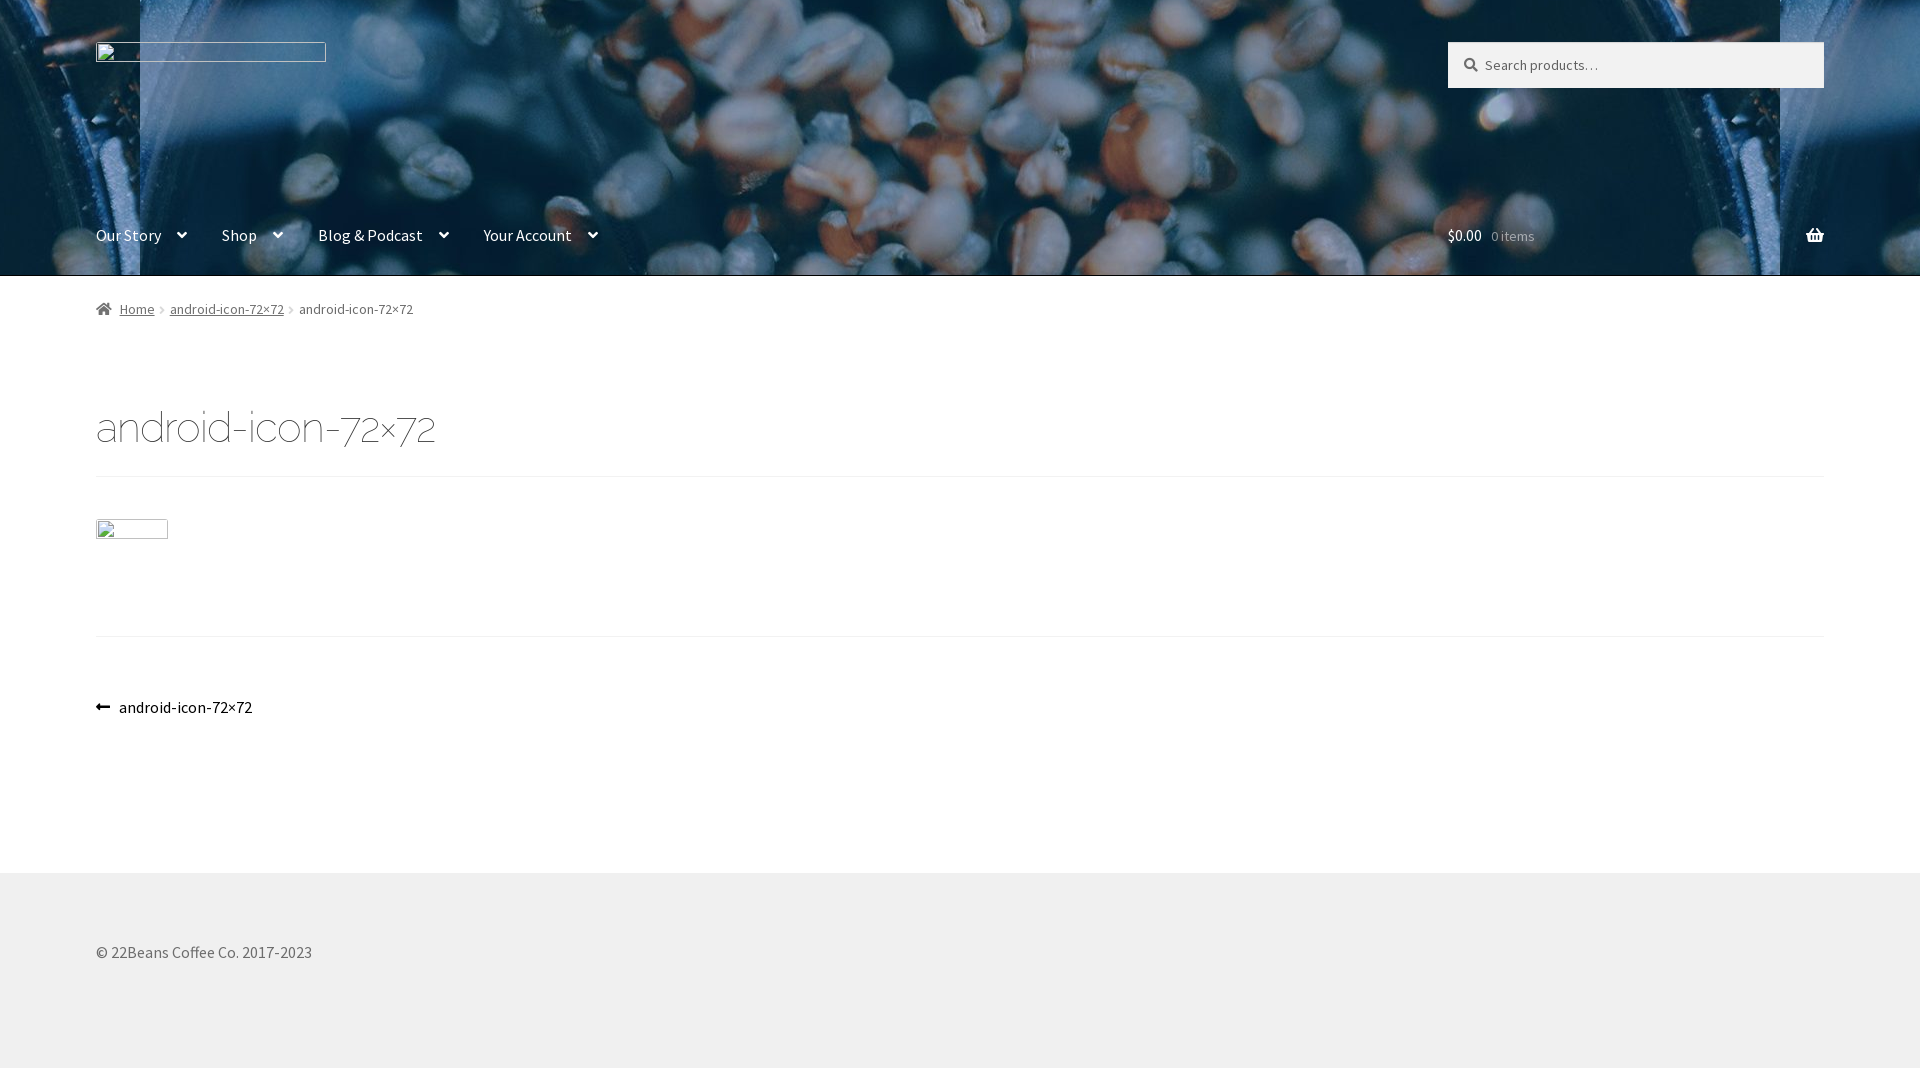  What do you see at coordinates (1448, 42) in the screenshot?
I see `Search` at bounding box center [1448, 42].